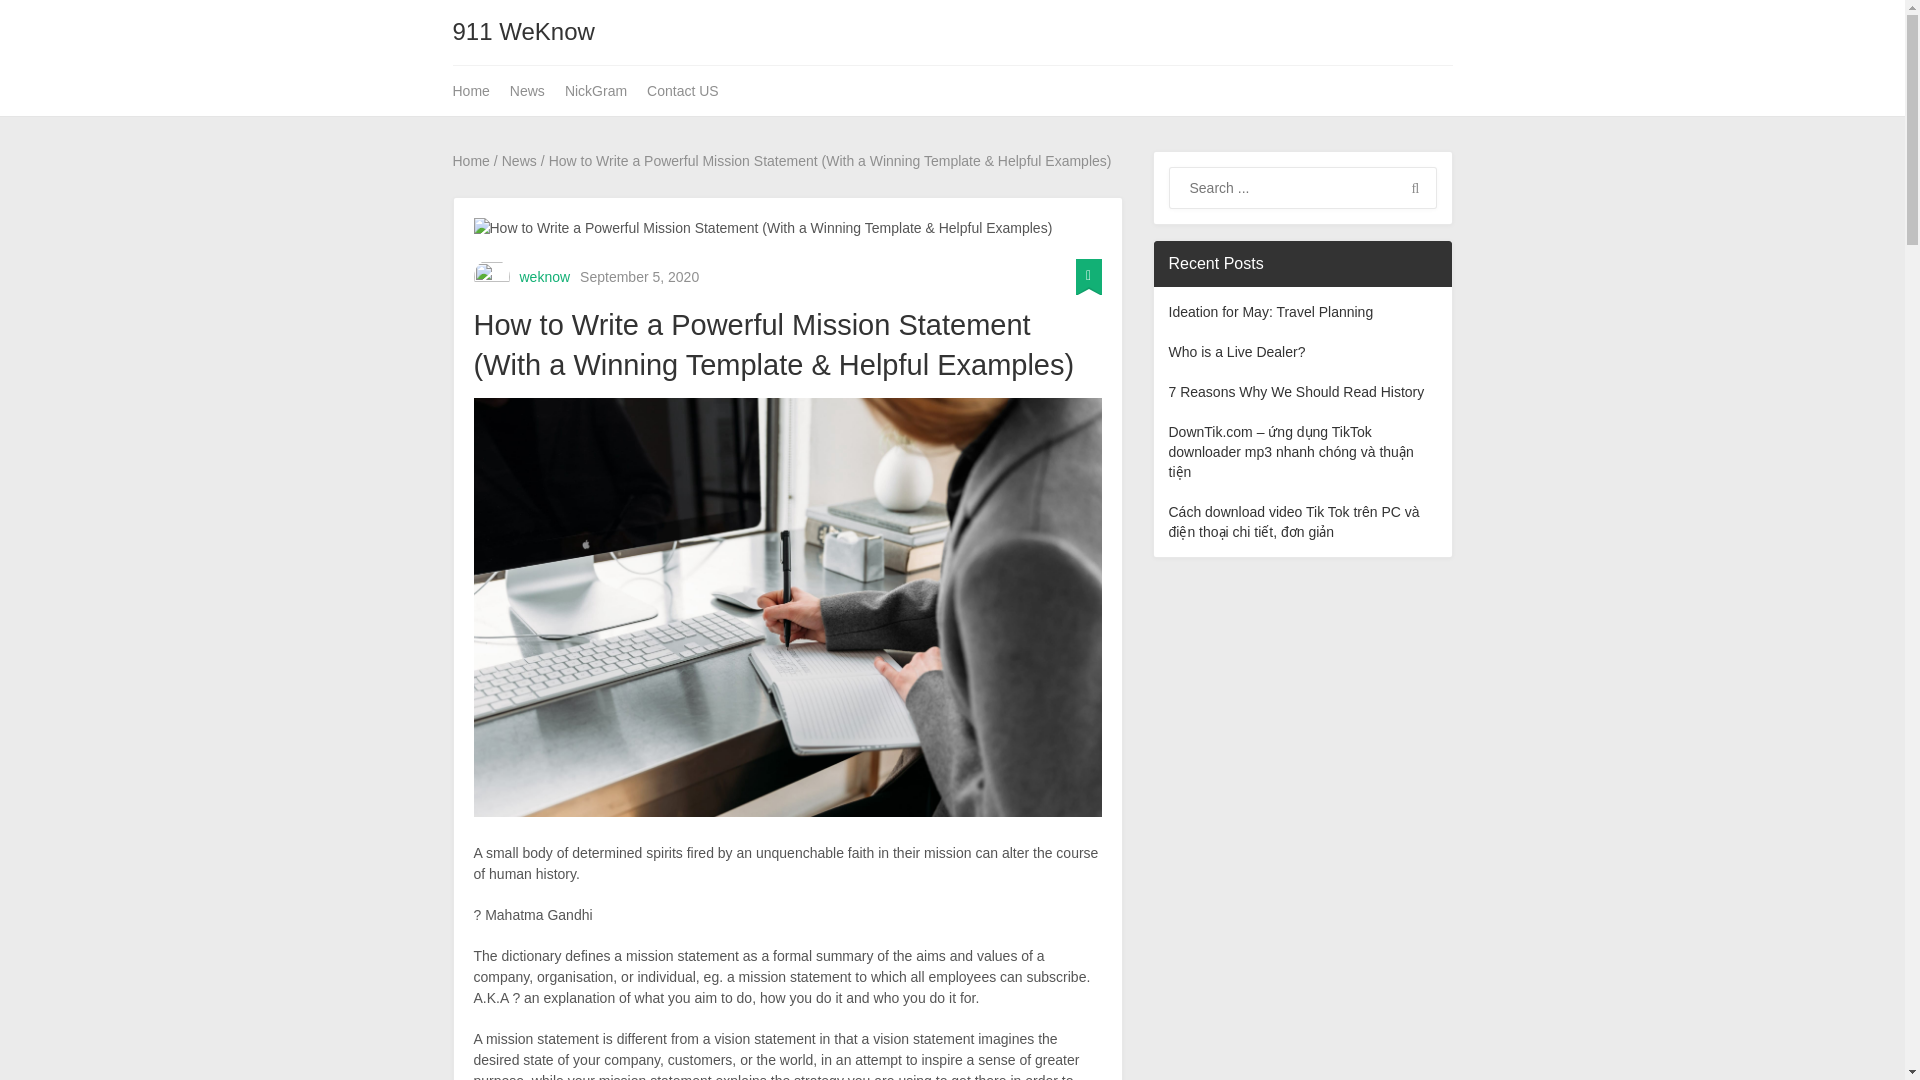 This screenshot has height=1080, width=1920. I want to click on Posts by weknow, so click(545, 276).